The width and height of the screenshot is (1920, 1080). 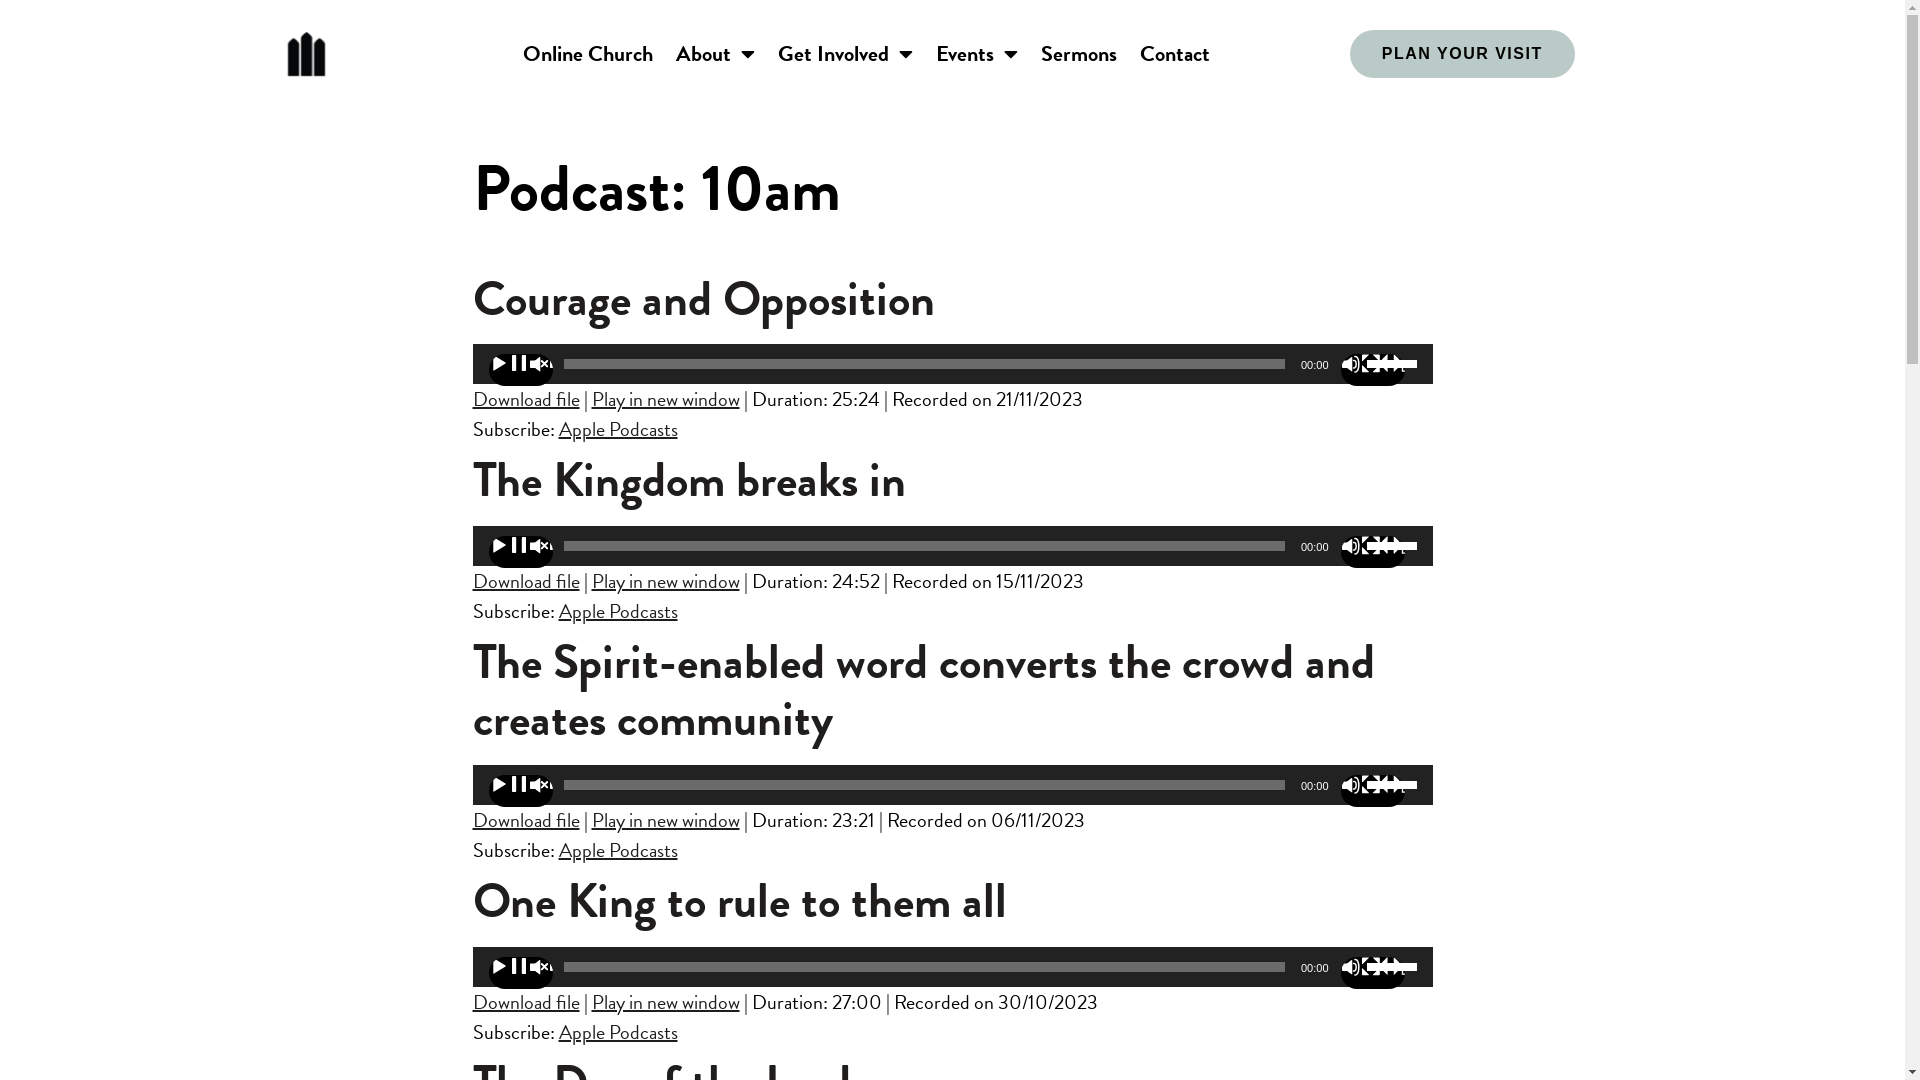 I want to click on Apple Podcasts, so click(x=618, y=611).